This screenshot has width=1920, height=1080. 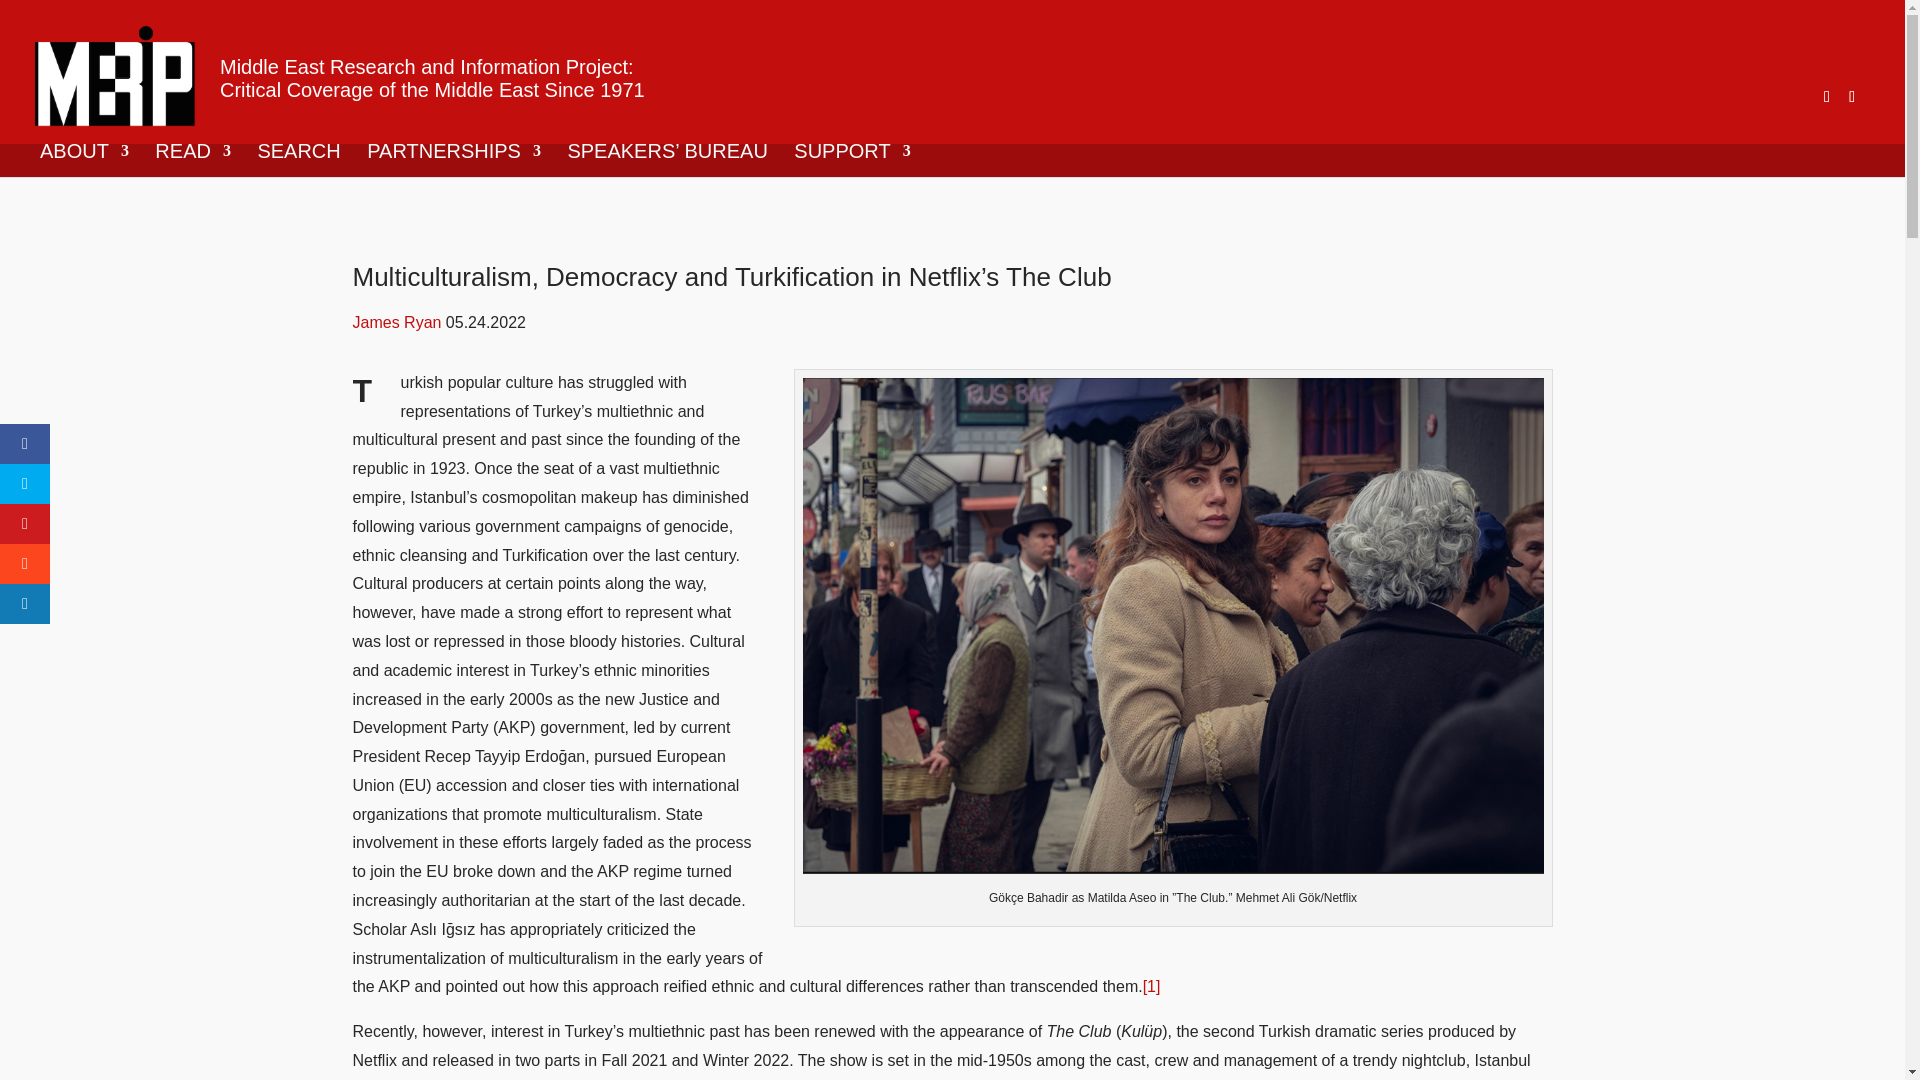 What do you see at coordinates (454, 160) in the screenshot?
I see `PARTNERSHIPS` at bounding box center [454, 160].